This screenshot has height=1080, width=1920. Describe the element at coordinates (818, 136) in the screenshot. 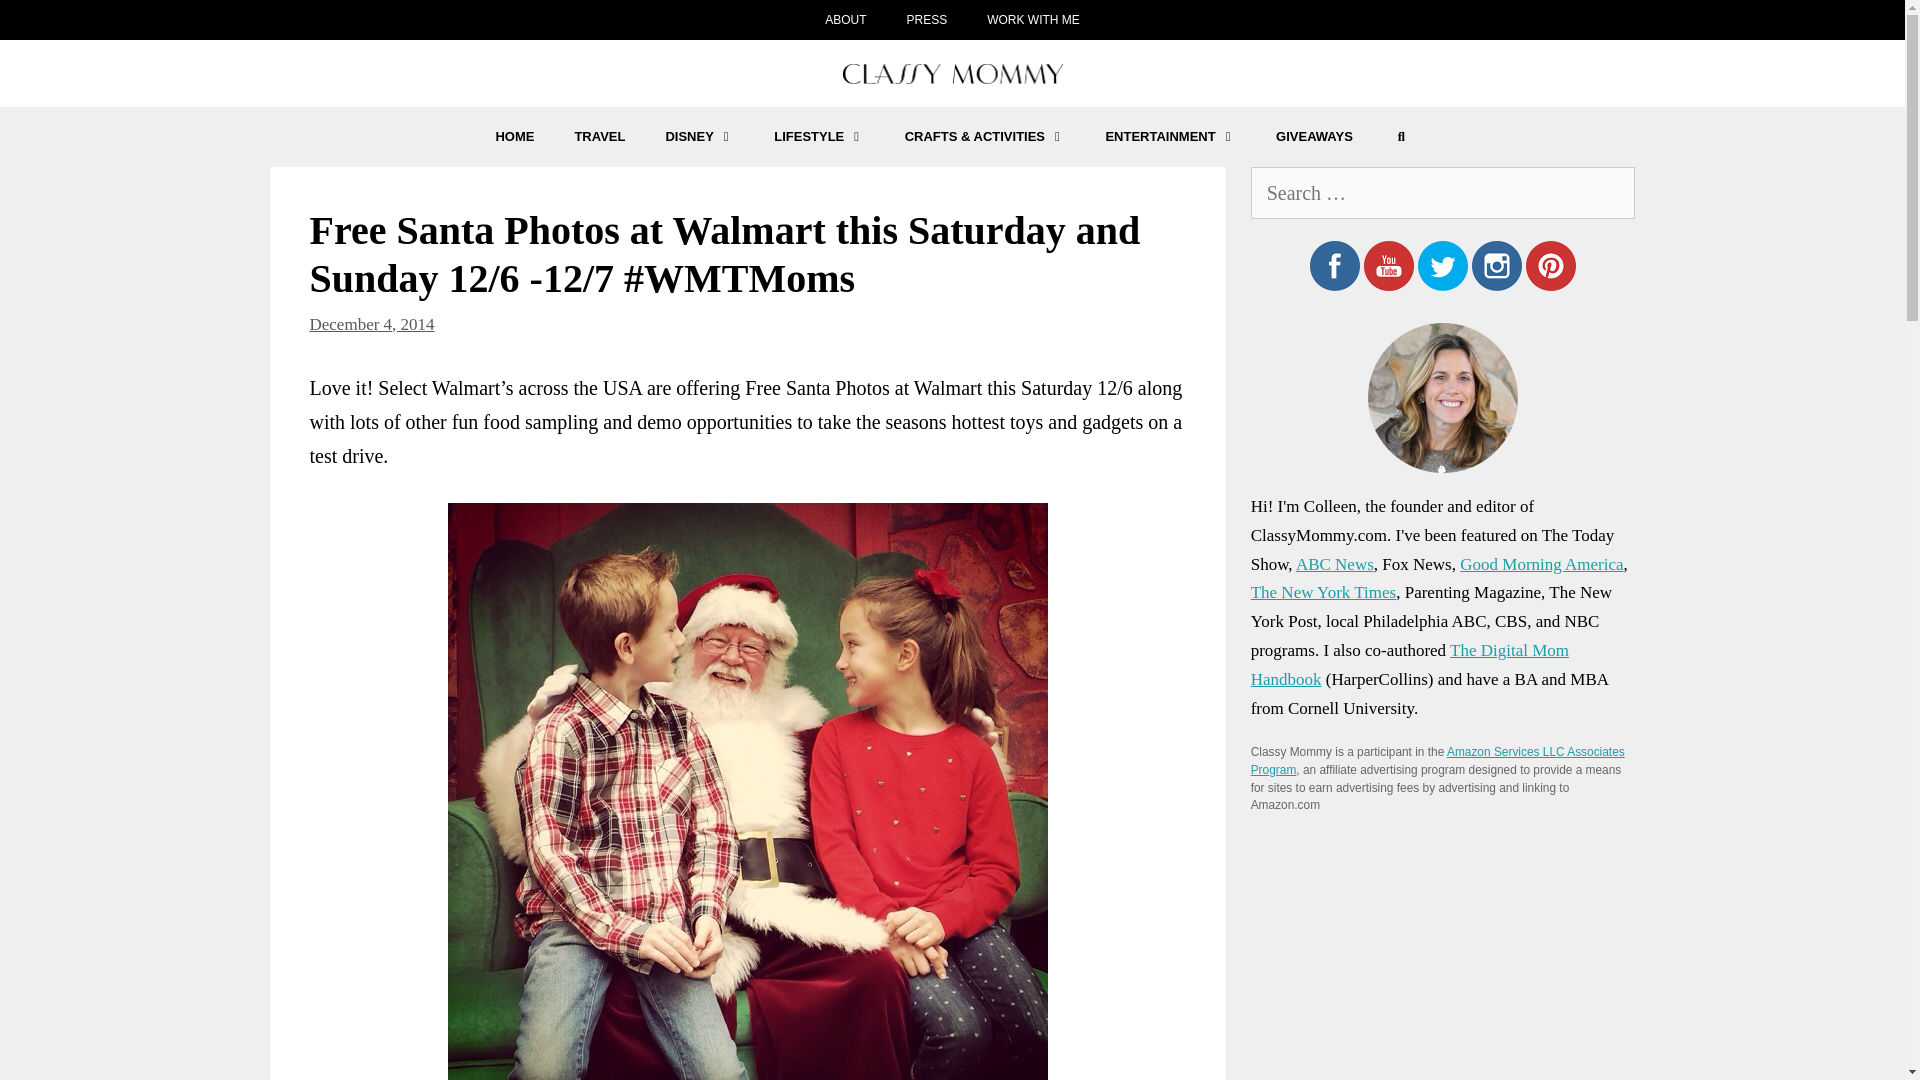

I see `LIFESTYLE` at that location.